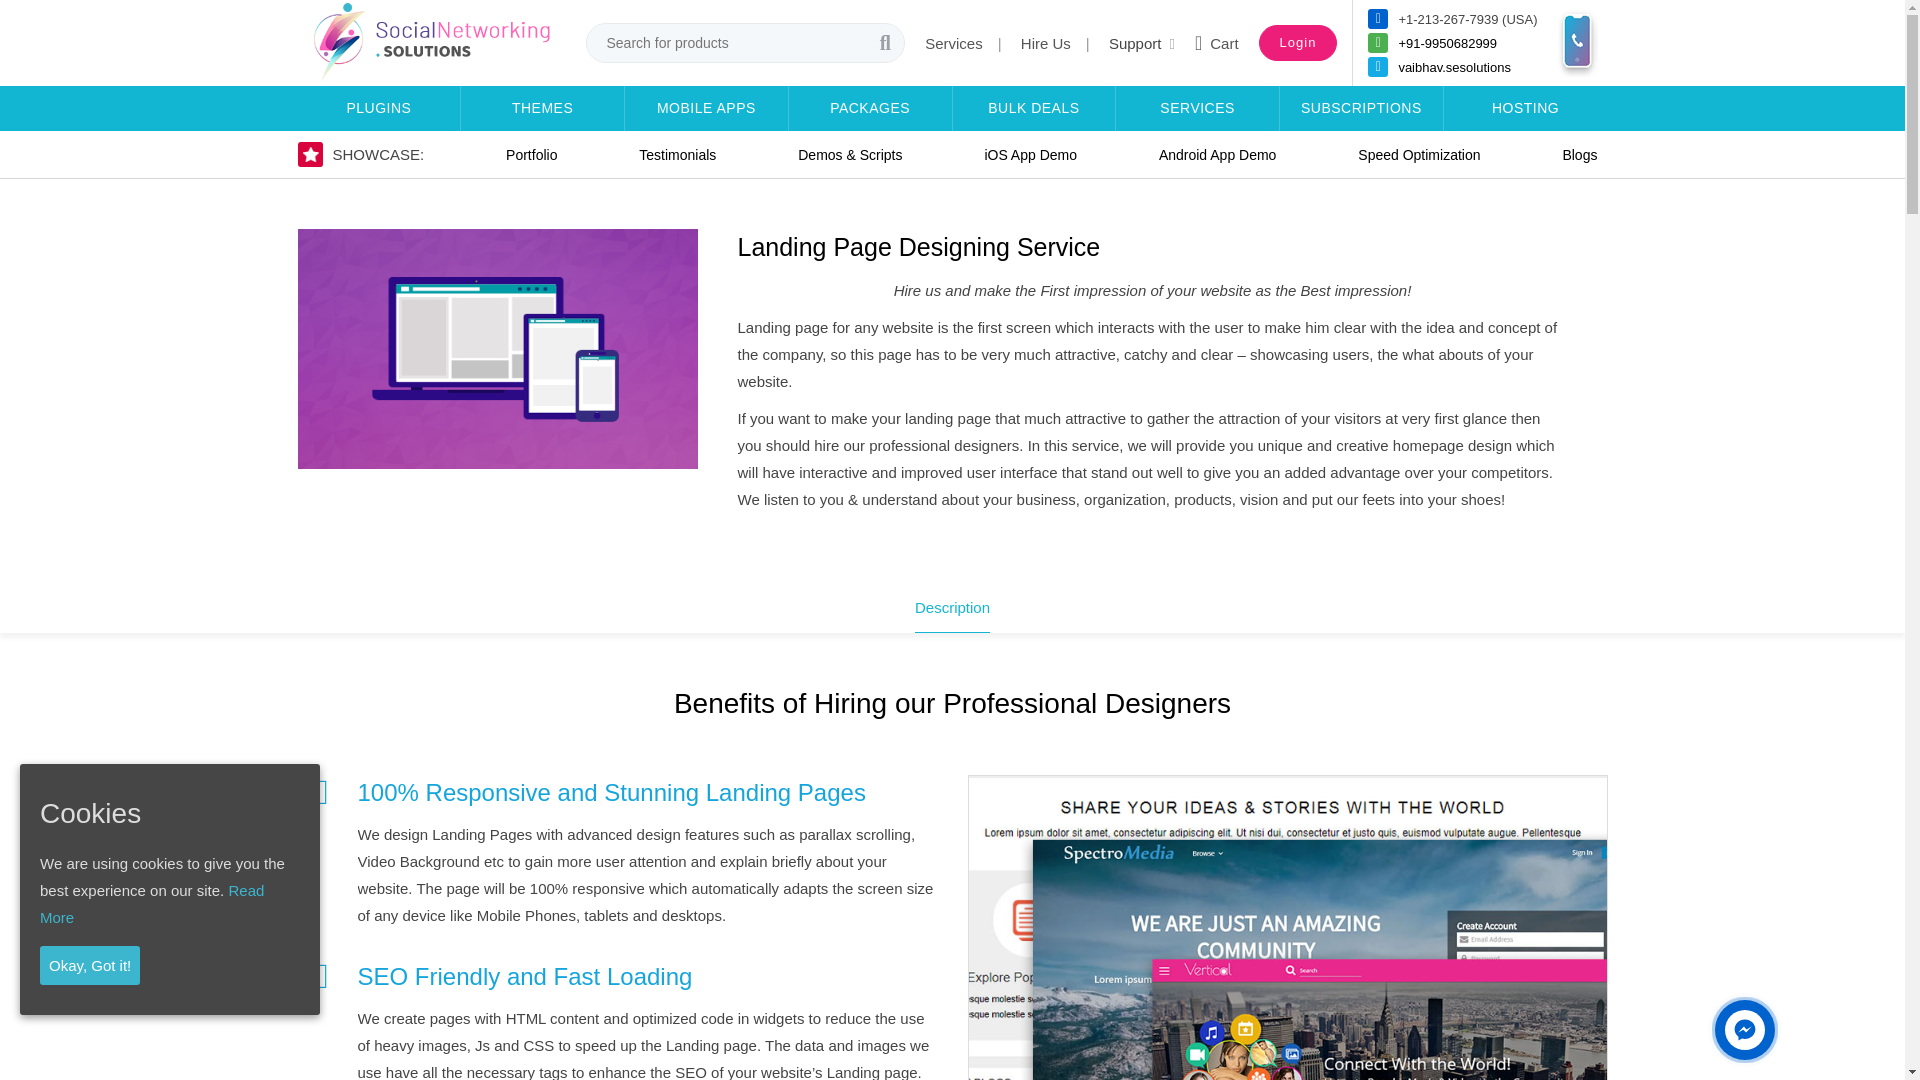 This screenshot has height=1080, width=1920. I want to click on PACKAGES, so click(870, 108).